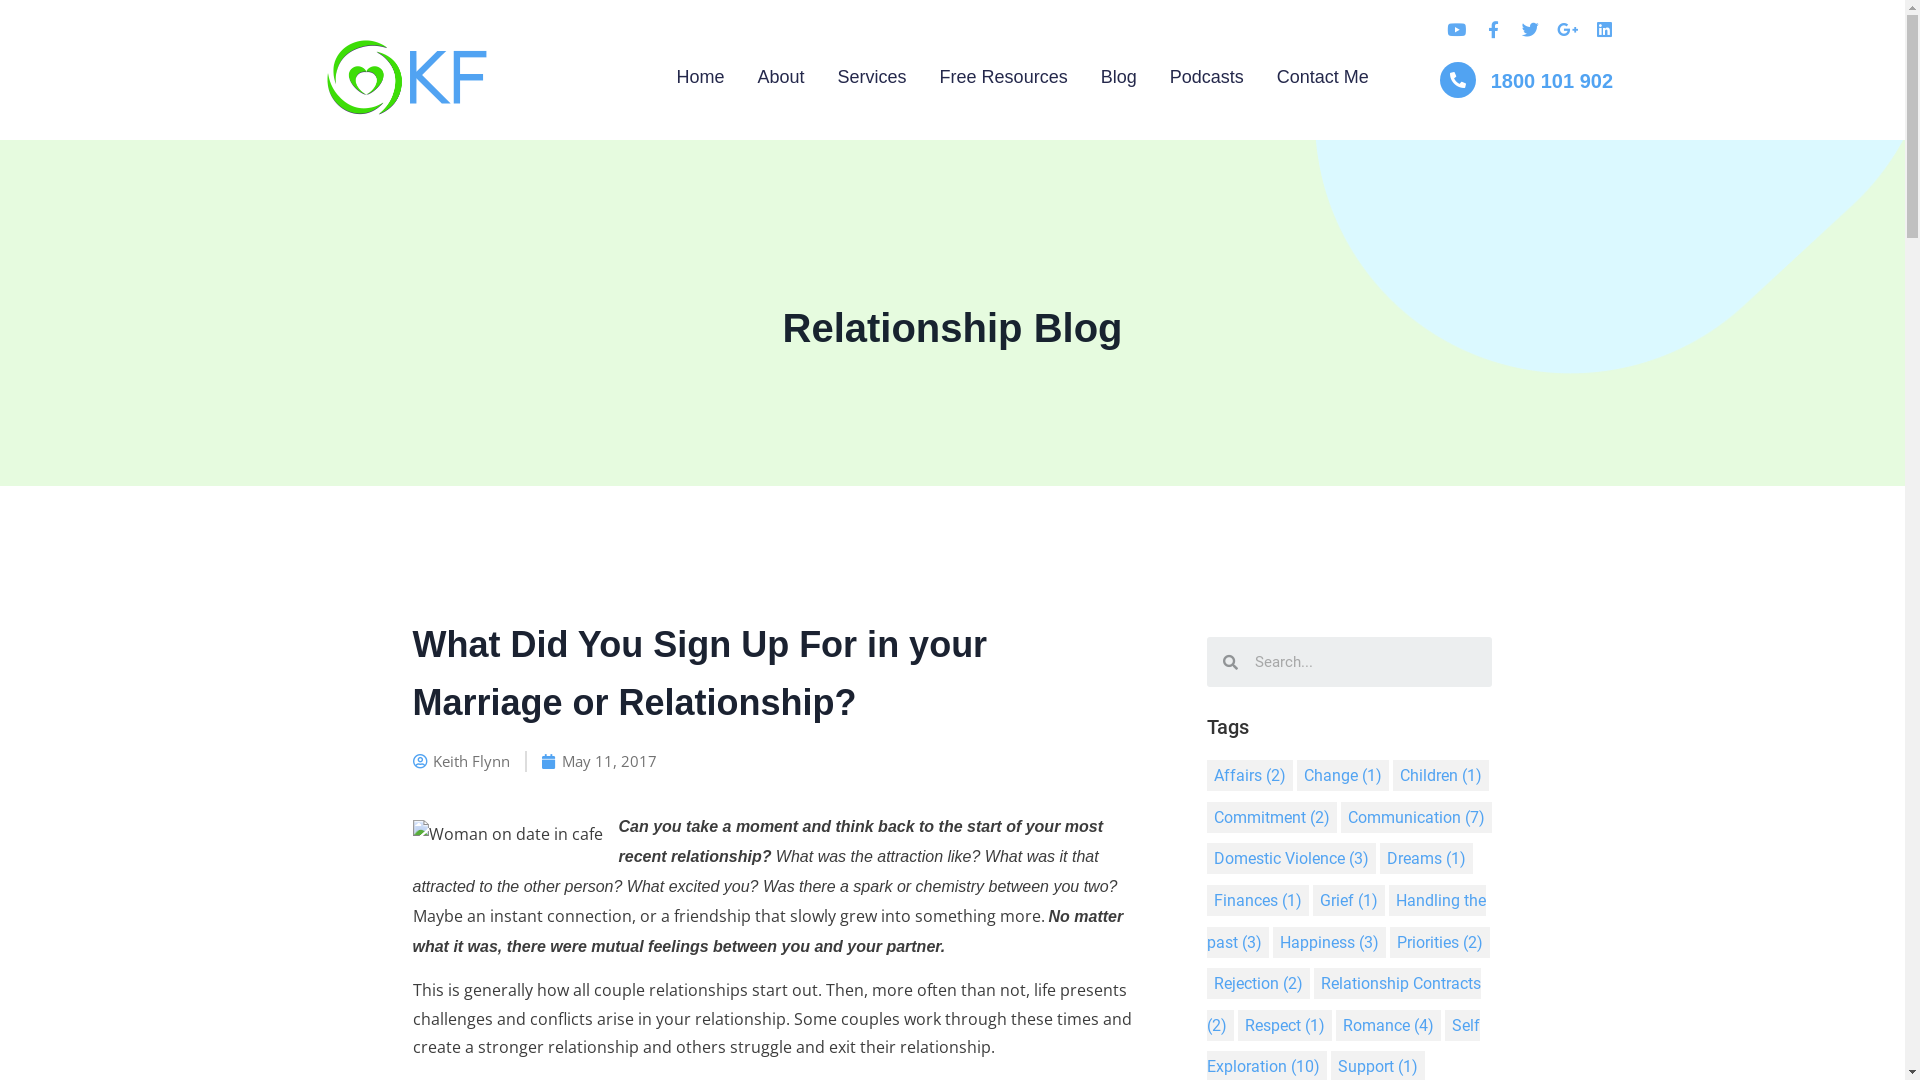 The height and width of the screenshot is (1080, 1920). What do you see at coordinates (1258, 984) in the screenshot?
I see `Rejection (2)` at bounding box center [1258, 984].